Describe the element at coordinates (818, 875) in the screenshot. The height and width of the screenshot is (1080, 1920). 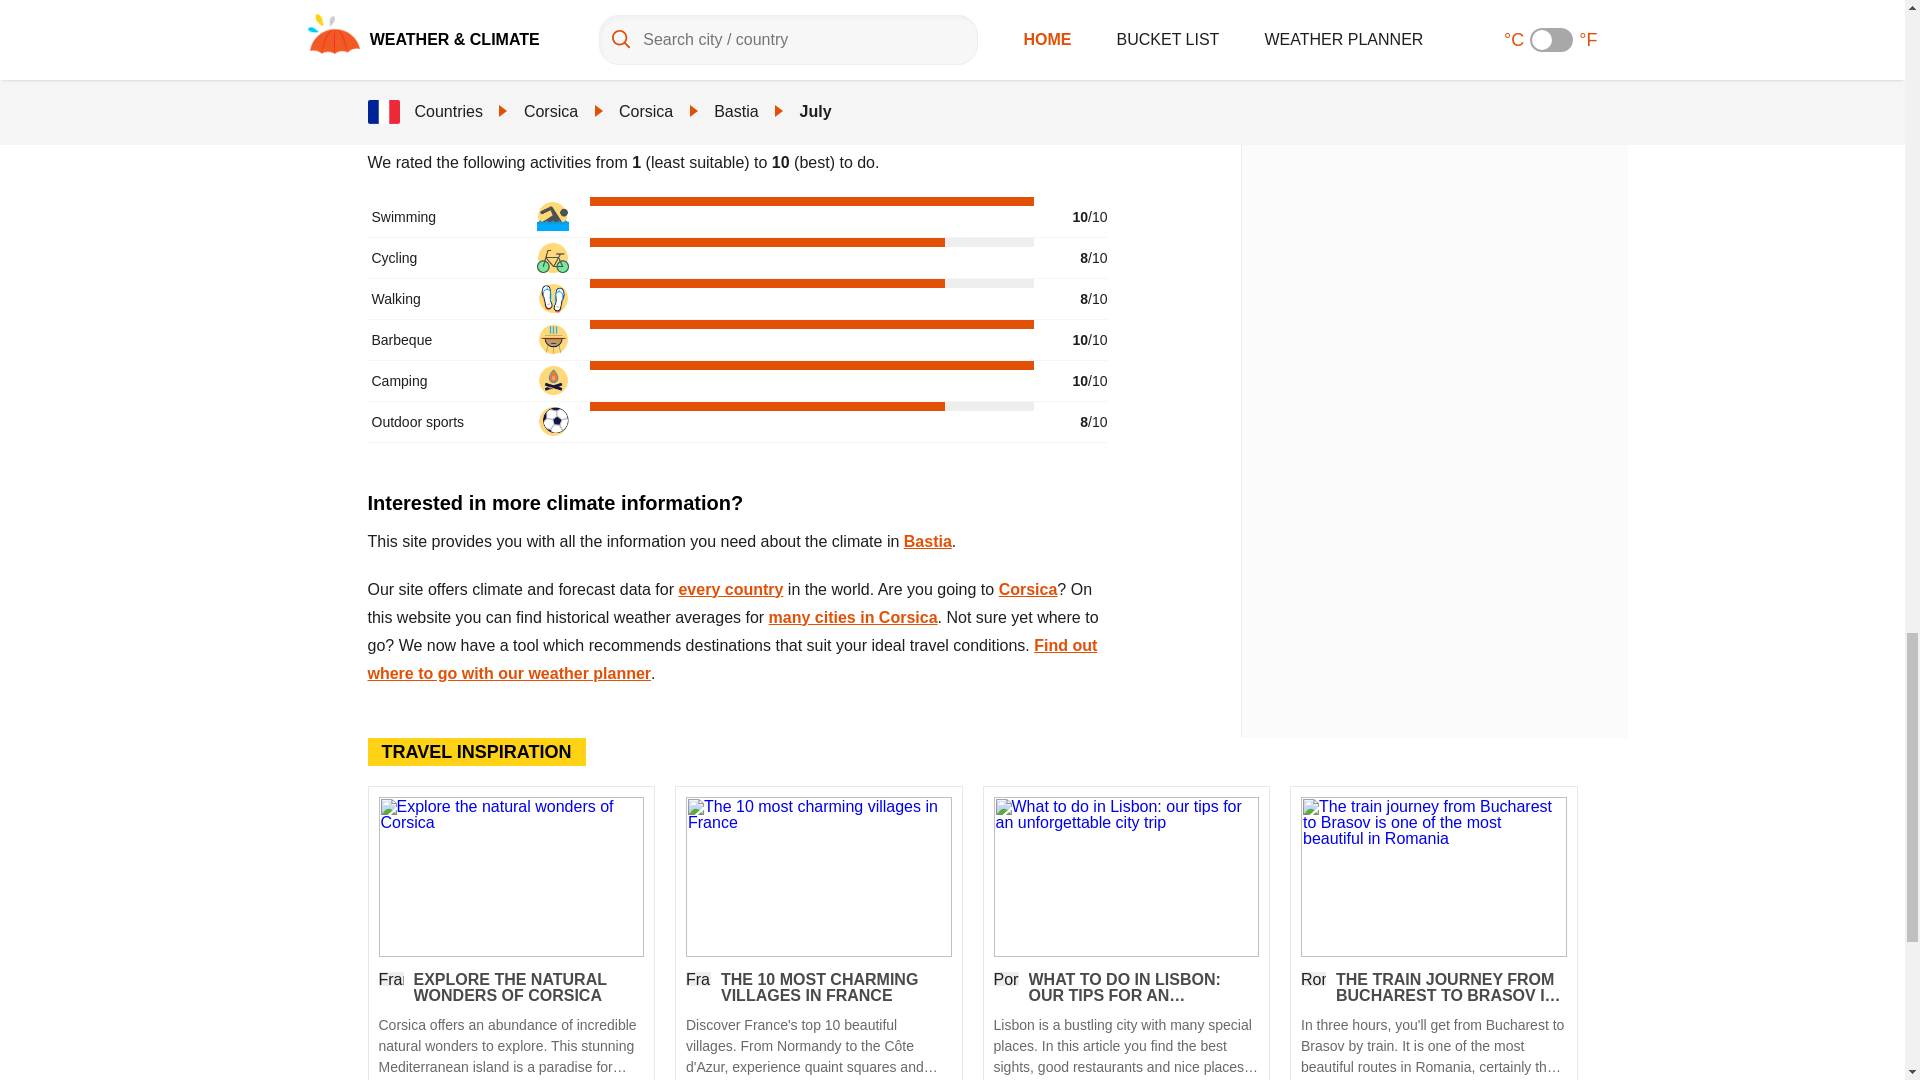
I see `The 10 most charming villages in France` at that location.